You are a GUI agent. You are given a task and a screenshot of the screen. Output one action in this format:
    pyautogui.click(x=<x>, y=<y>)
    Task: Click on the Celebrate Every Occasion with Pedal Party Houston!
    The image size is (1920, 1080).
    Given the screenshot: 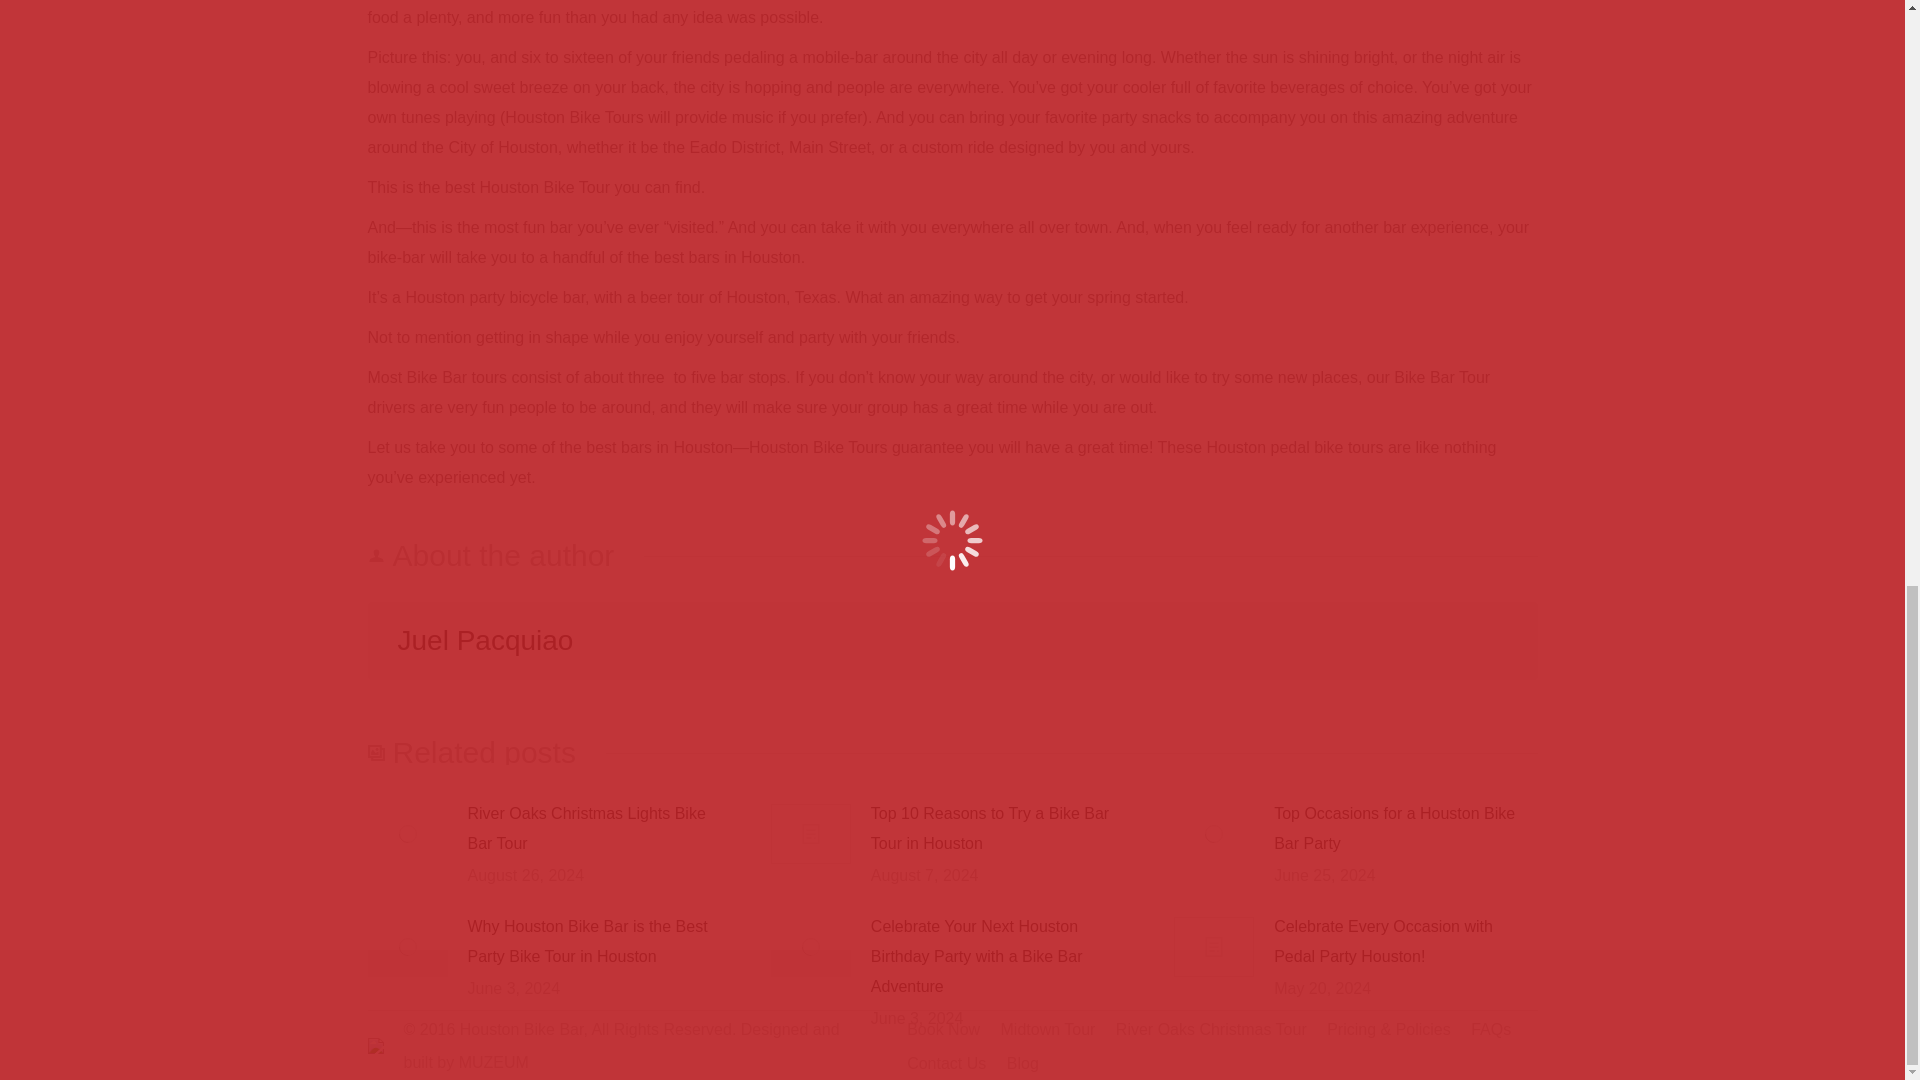 What is the action you would take?
    pyautogui.click(x=1406, y=942)
    